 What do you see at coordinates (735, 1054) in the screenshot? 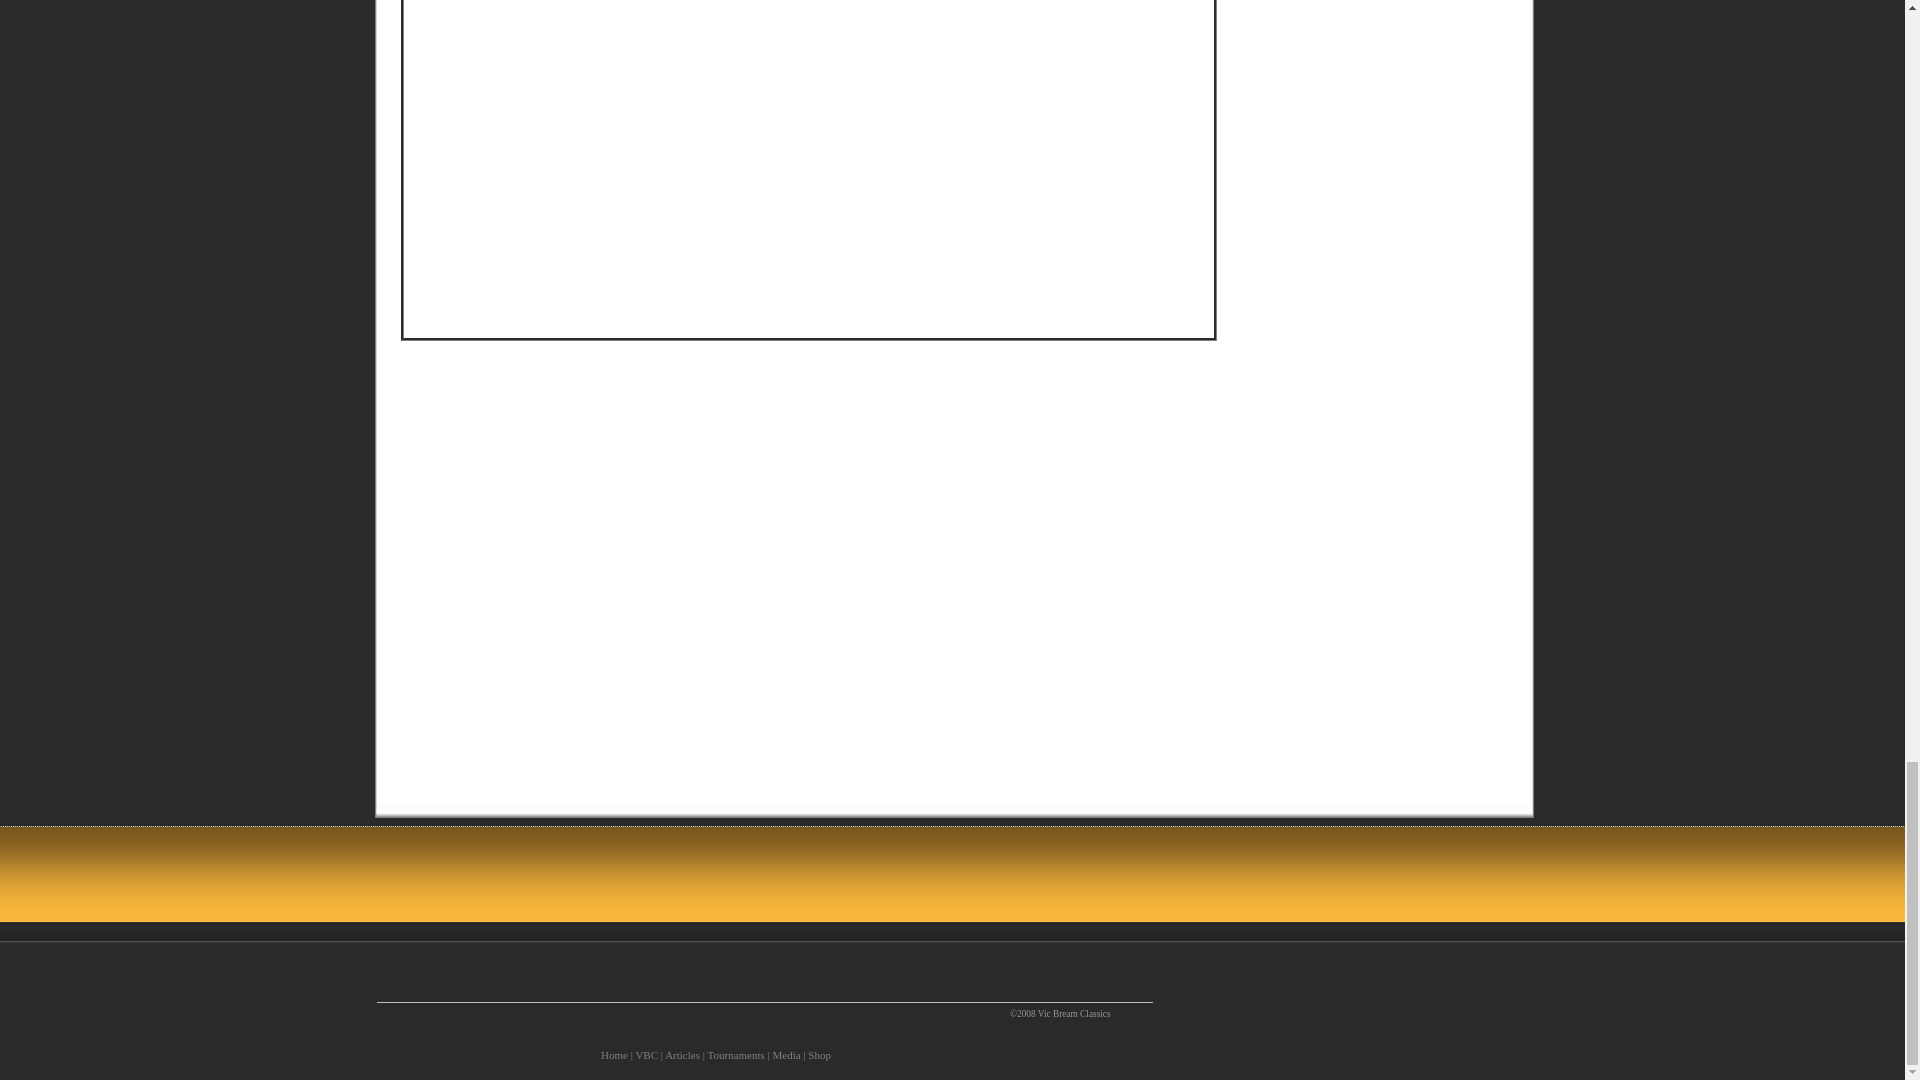
I see `Tournaments` at bounding box center [735, 1054].